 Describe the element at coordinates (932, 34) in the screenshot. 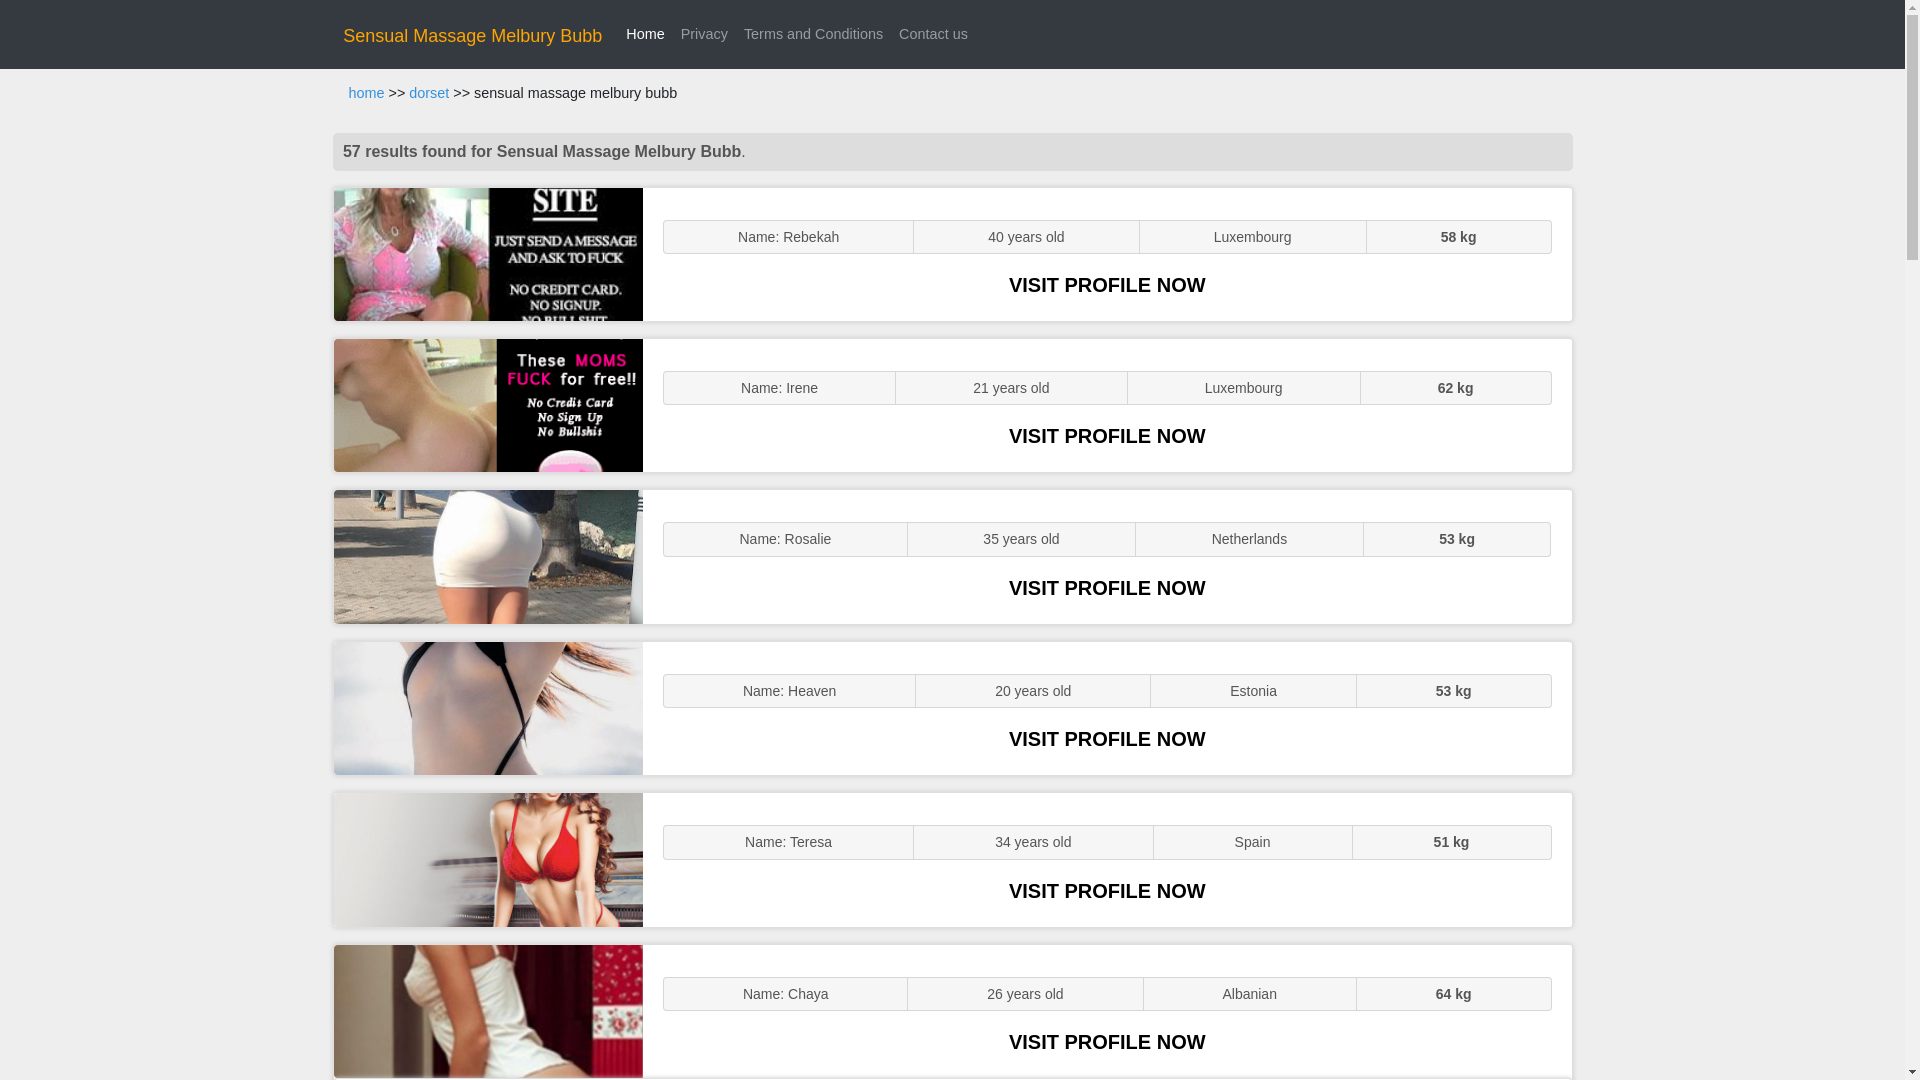

I see `Contact us` at that location.